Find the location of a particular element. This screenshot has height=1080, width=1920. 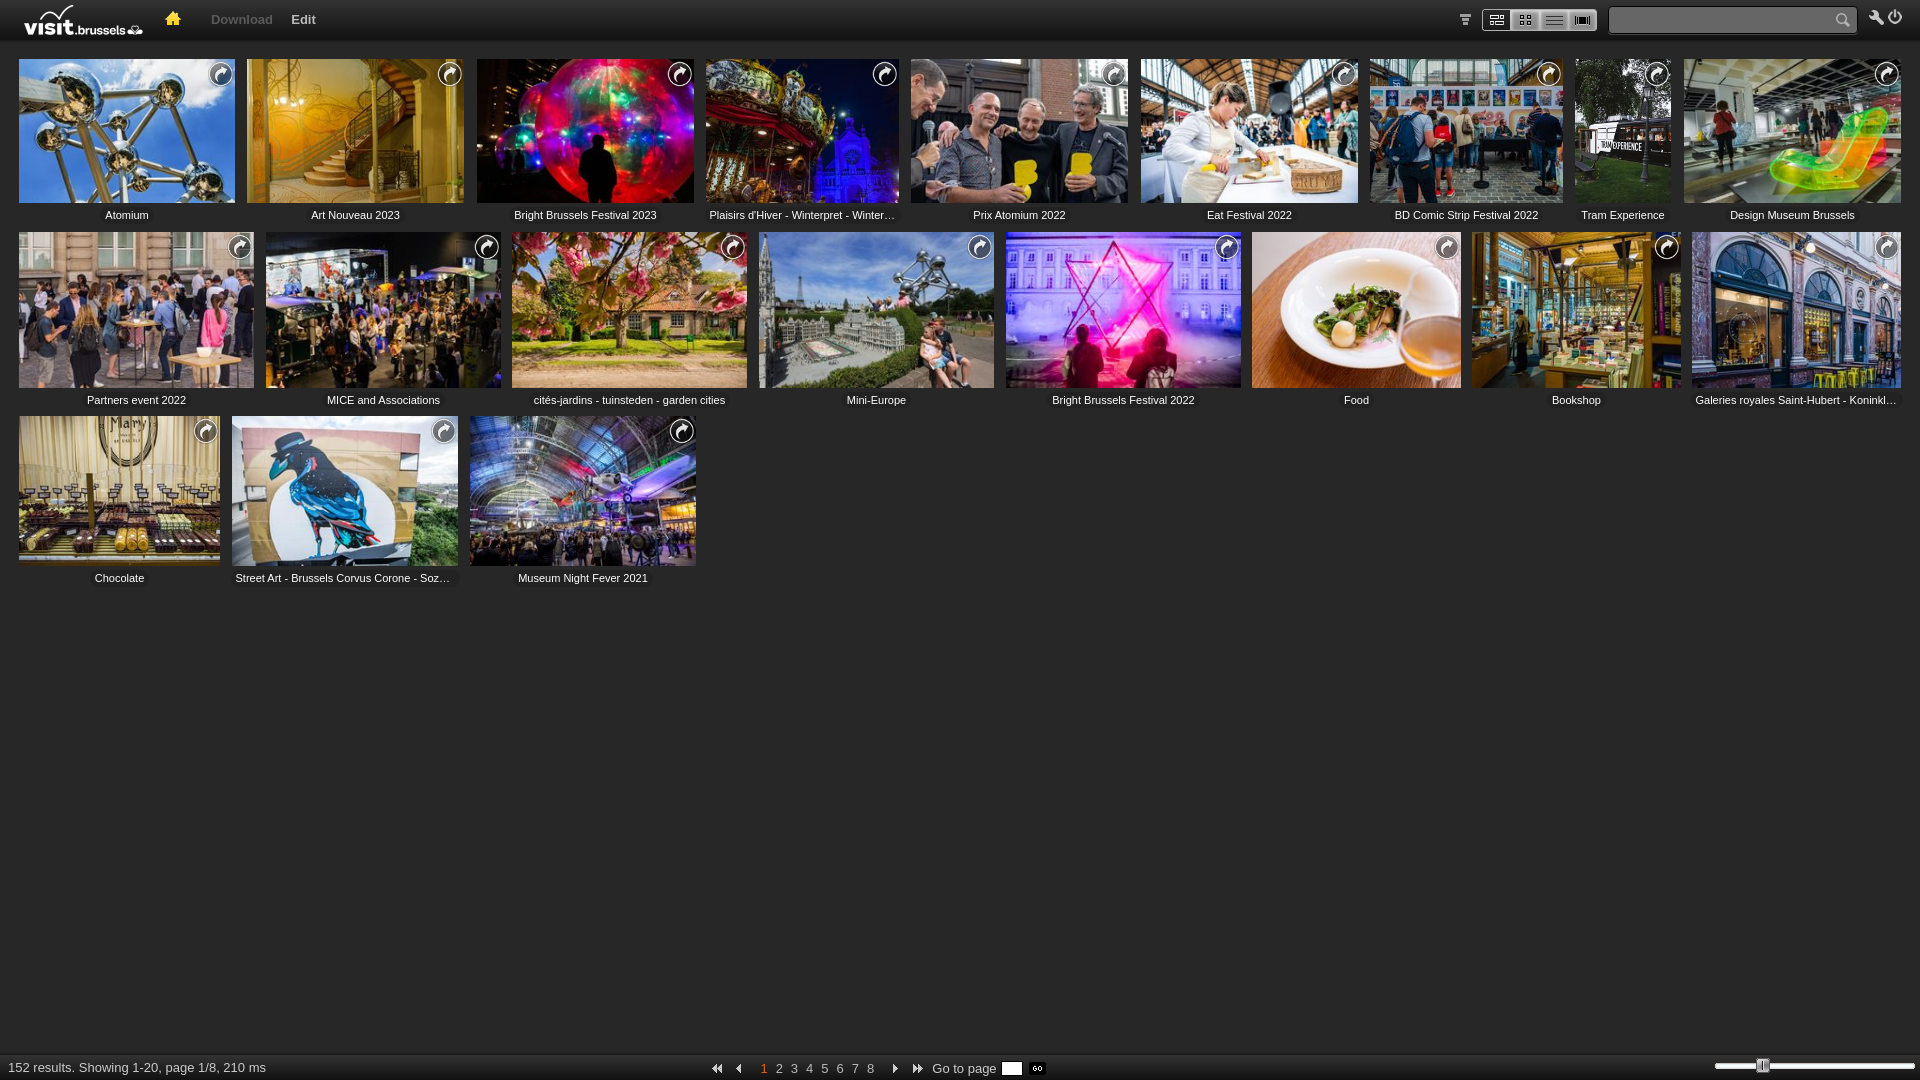

previous 10 is located at coordinates (714, 1068).